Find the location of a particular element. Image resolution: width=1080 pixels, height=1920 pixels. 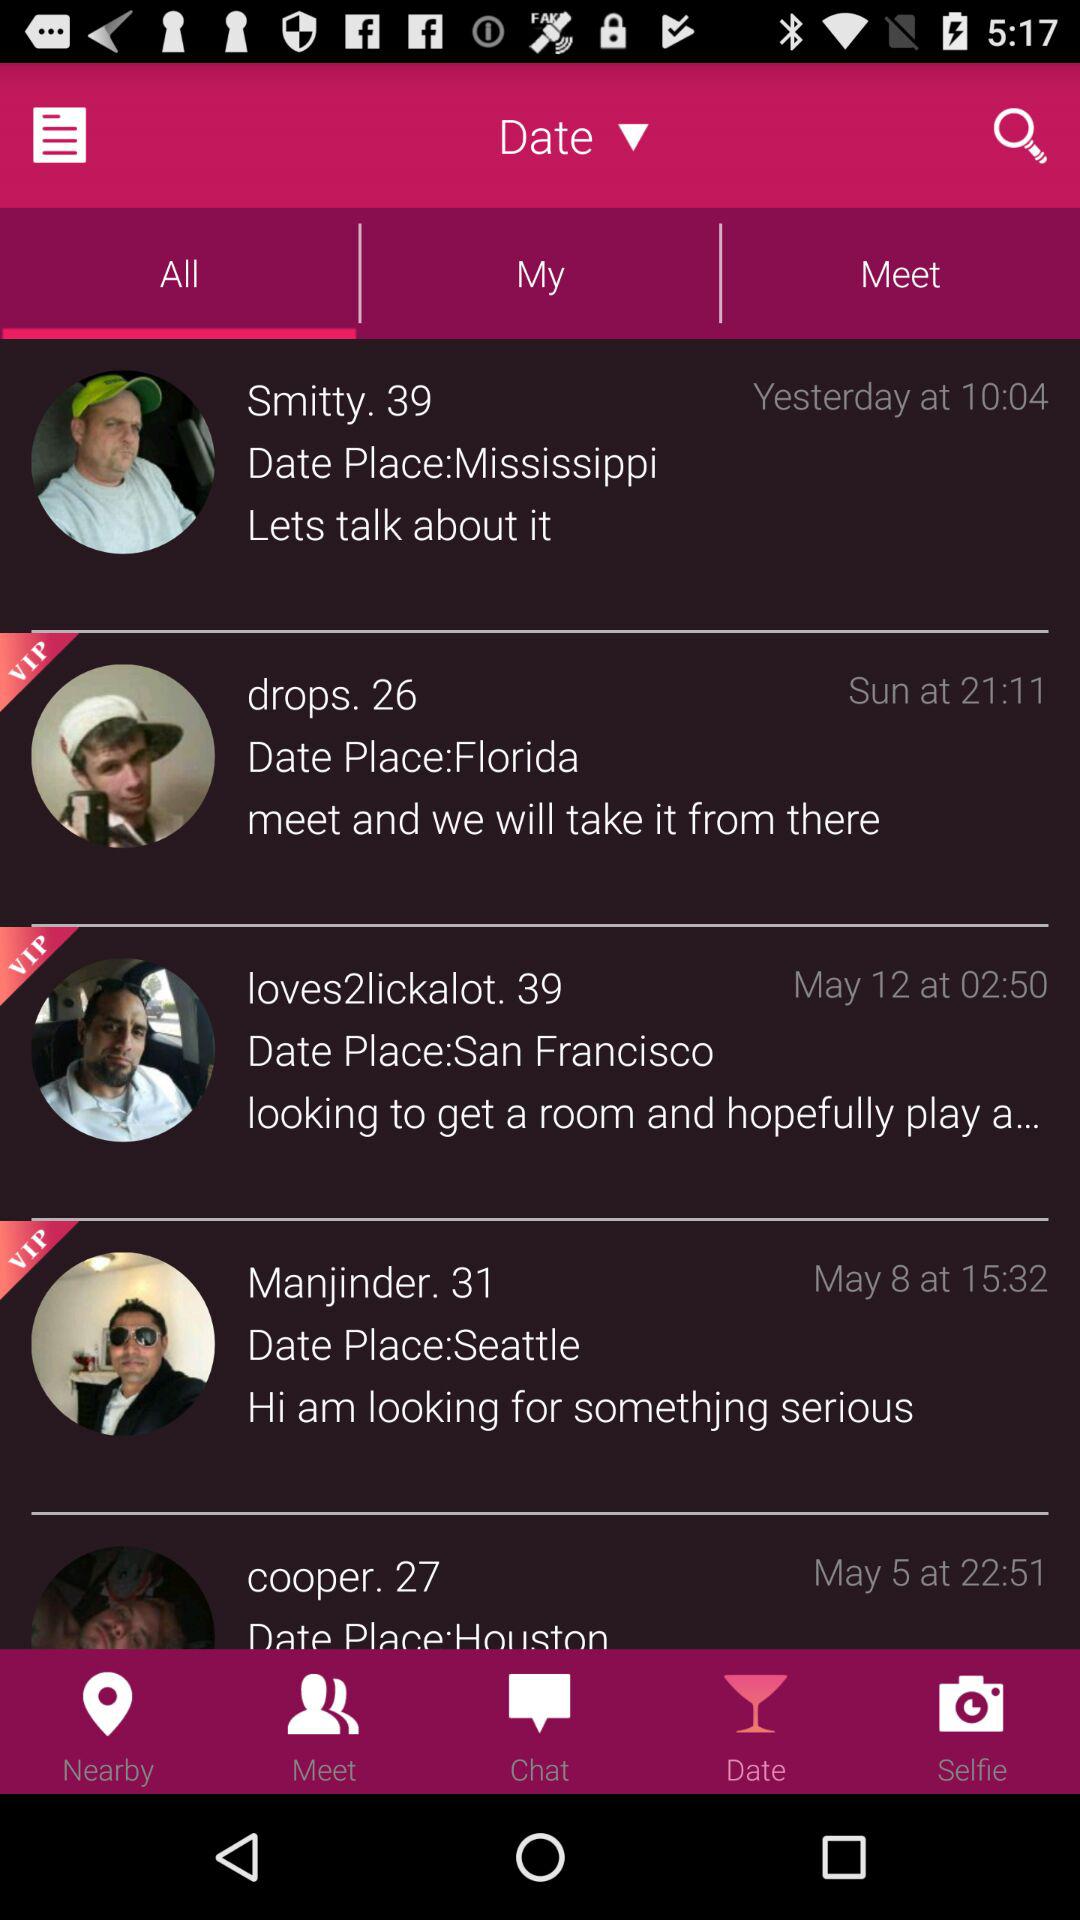

click icon next to the may 5 at item is located at coordinates (417, 1574).